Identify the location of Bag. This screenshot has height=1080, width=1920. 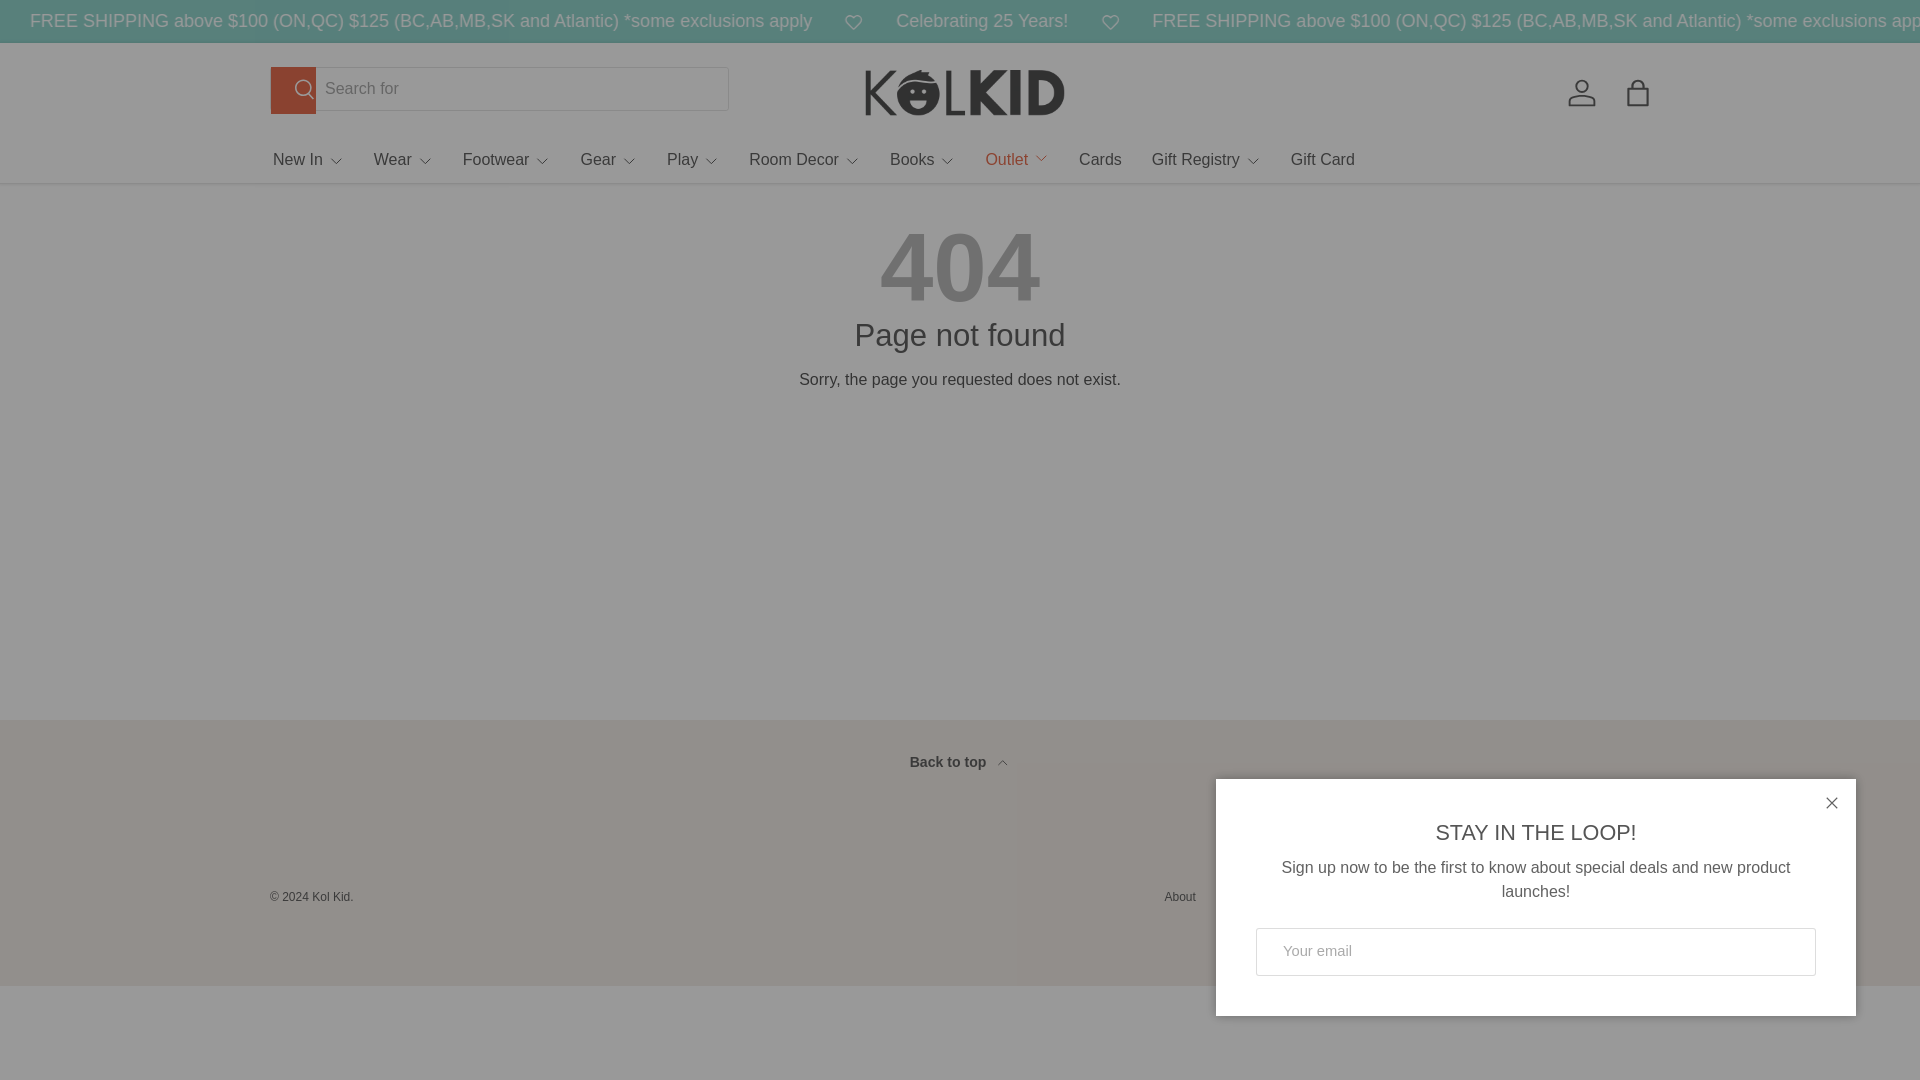
(1638, 92).